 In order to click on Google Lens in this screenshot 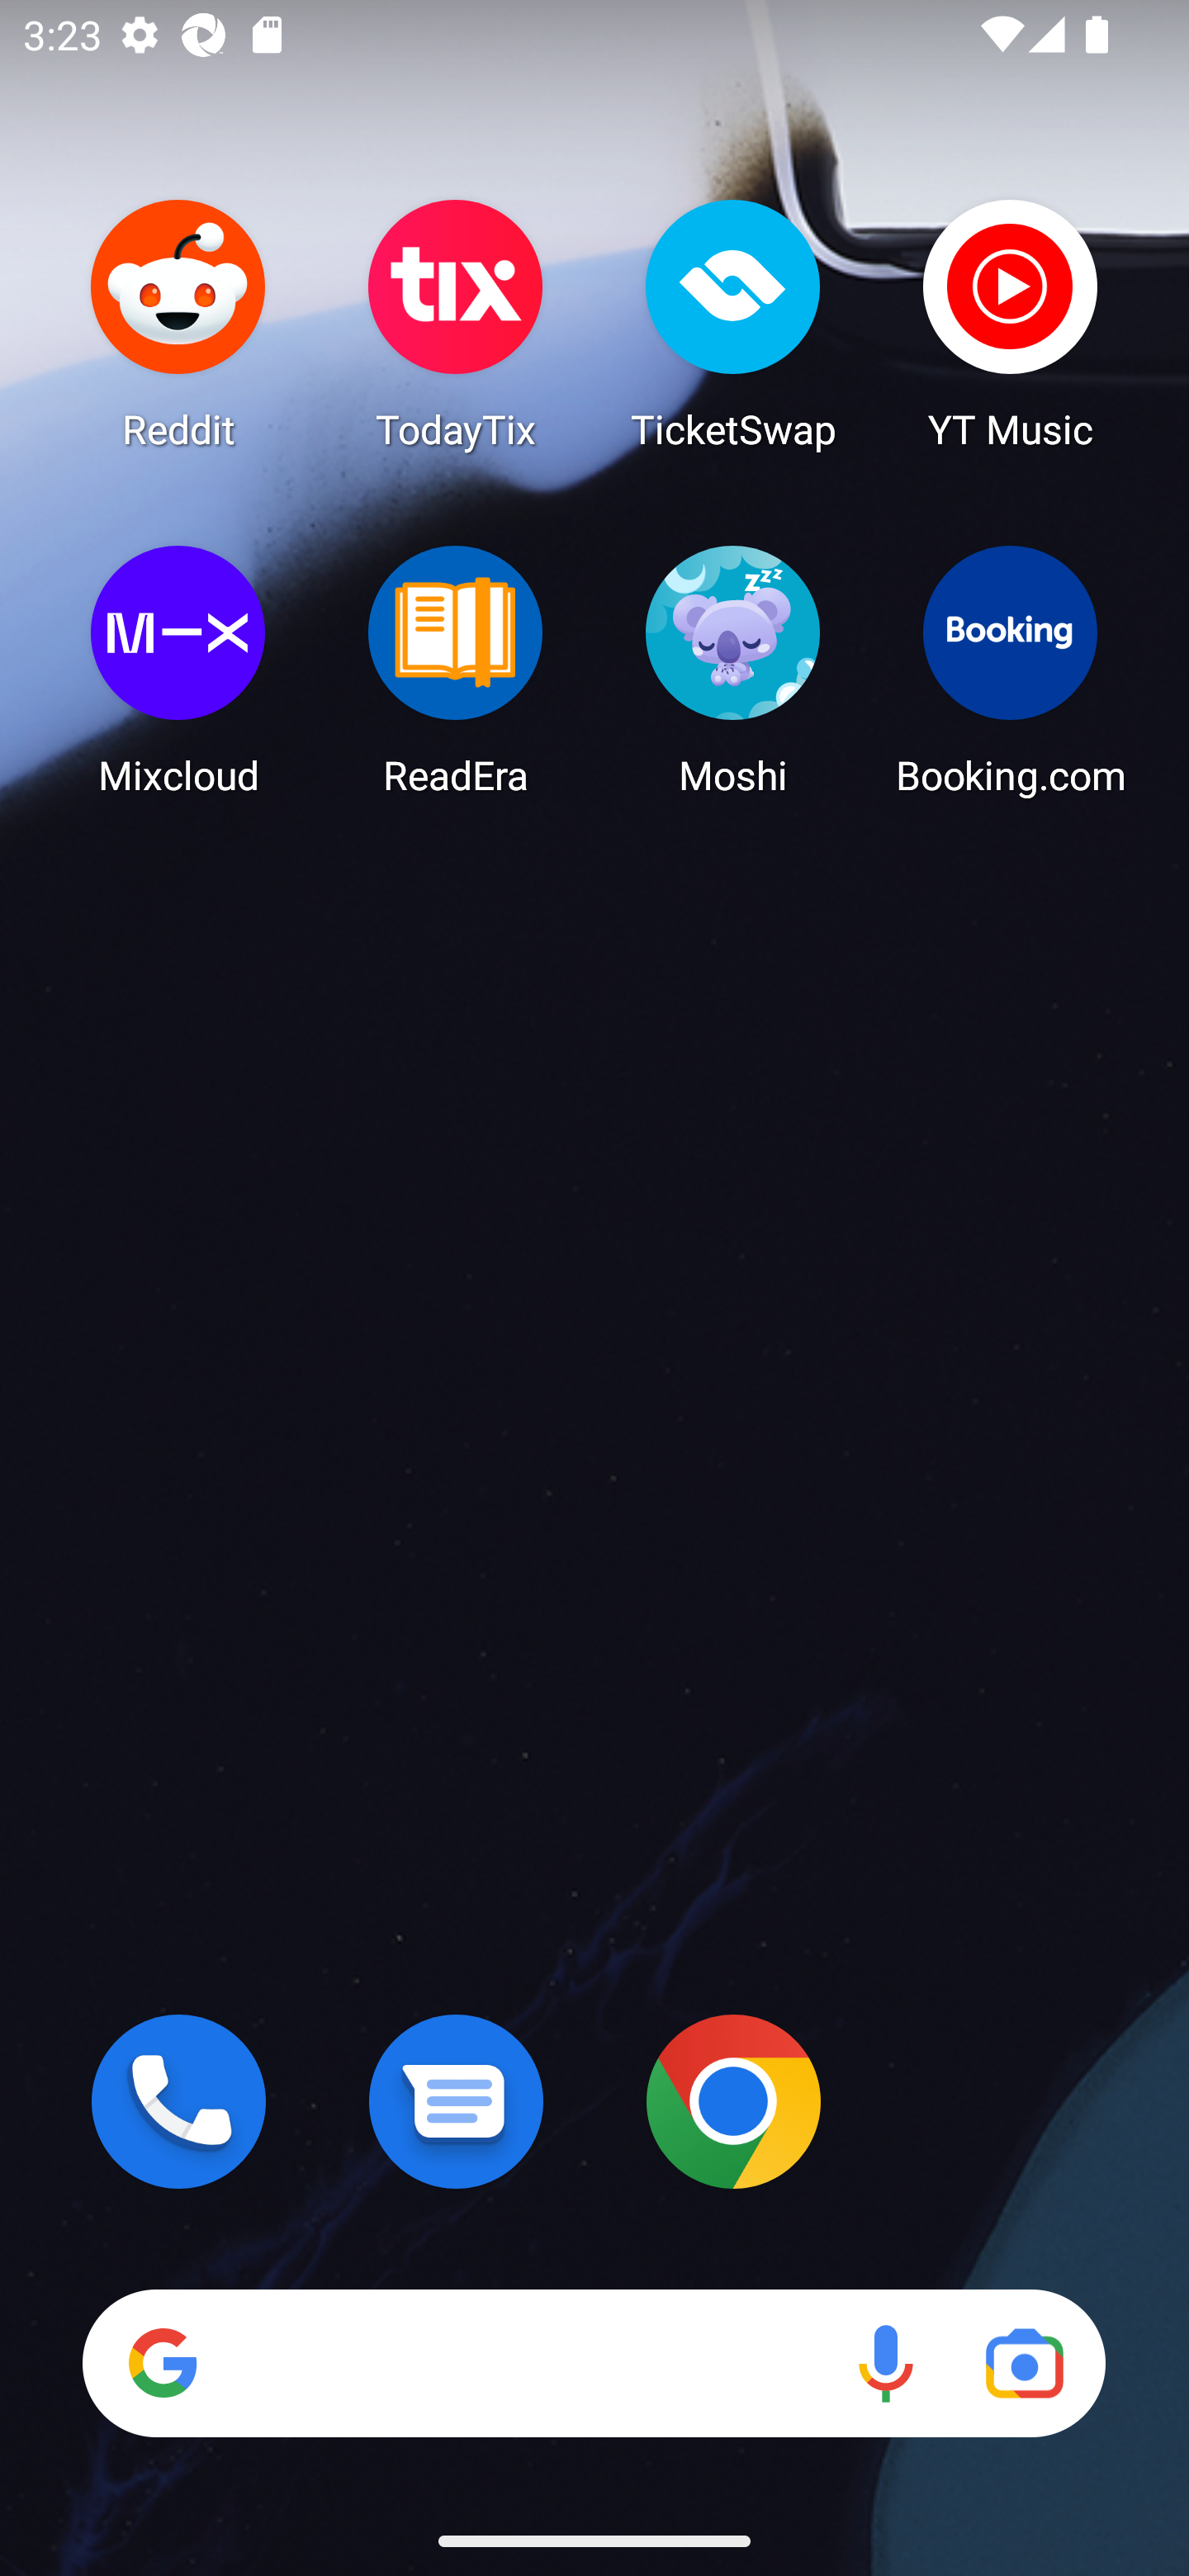, I will do `click(1024, 2363)`.